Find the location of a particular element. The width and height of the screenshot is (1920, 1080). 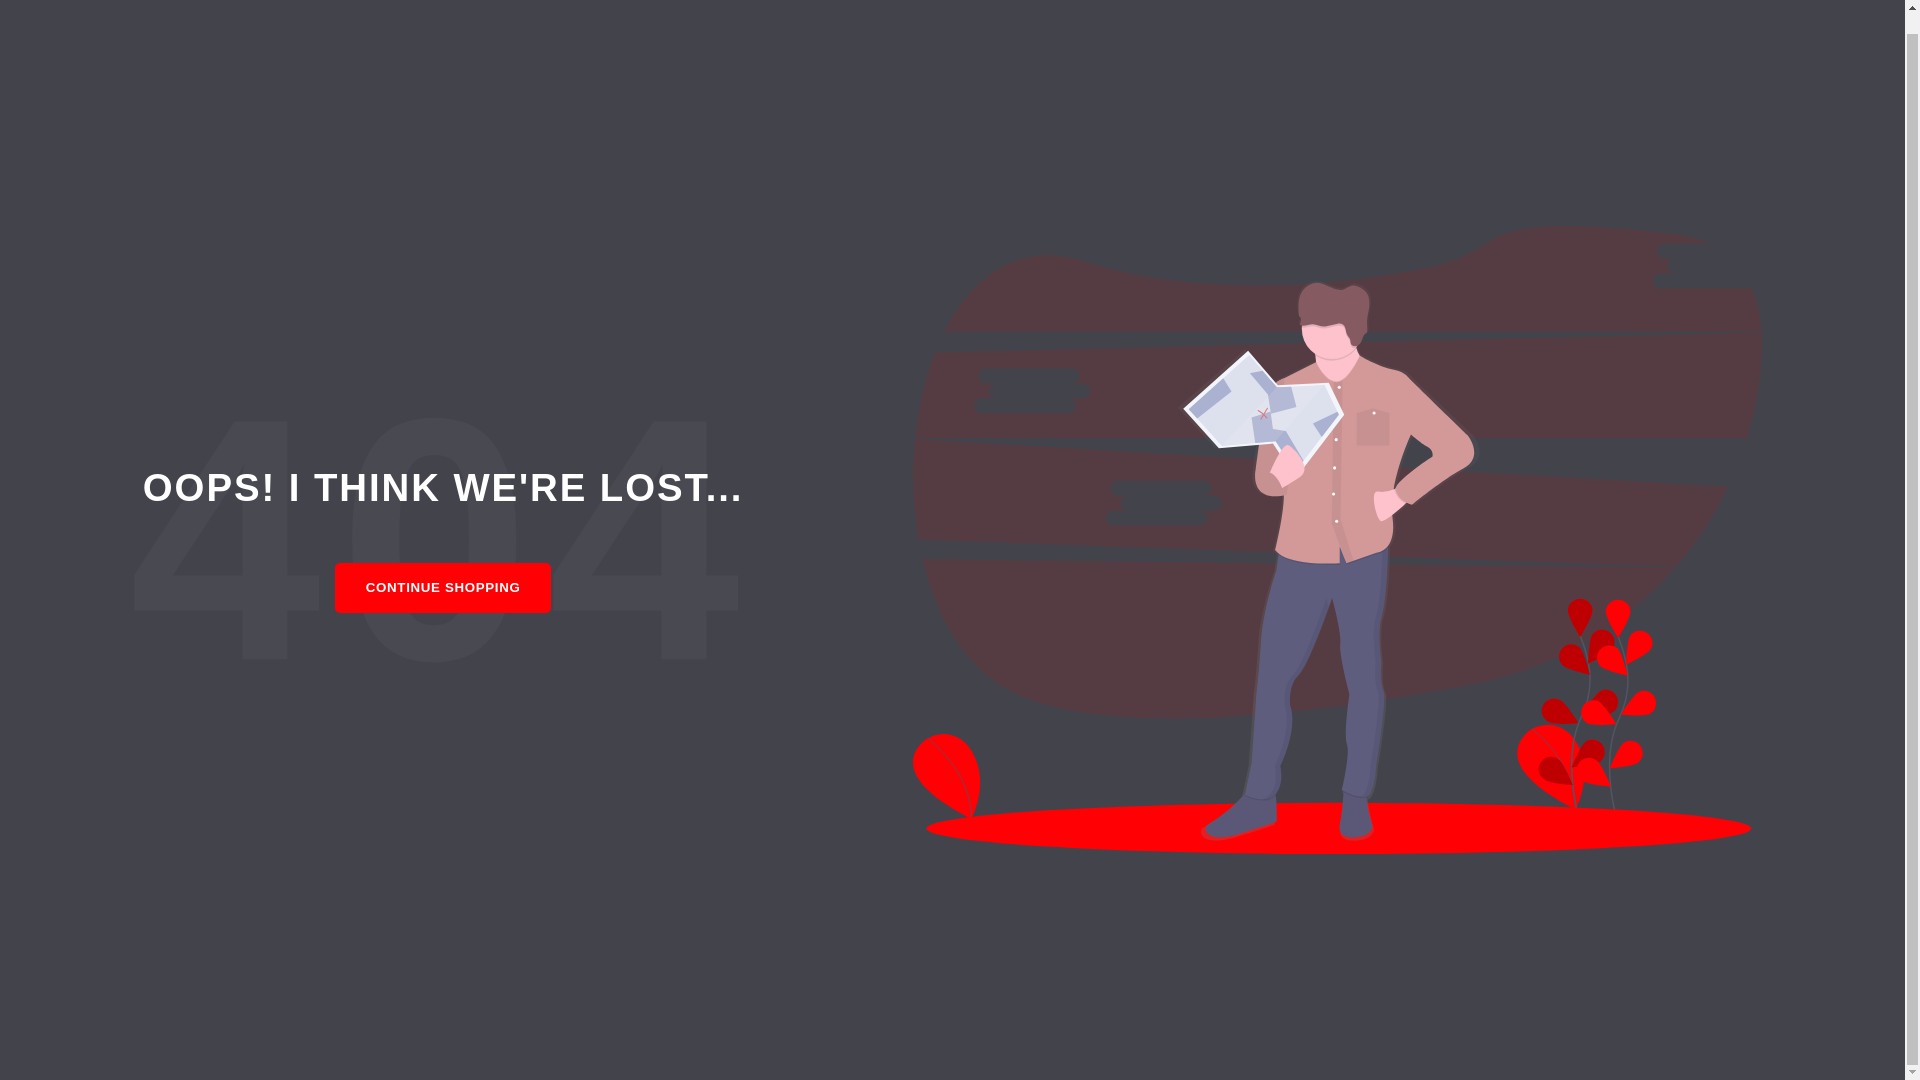

CONTINUE SHOPPING is located at coordinates (443, 588).